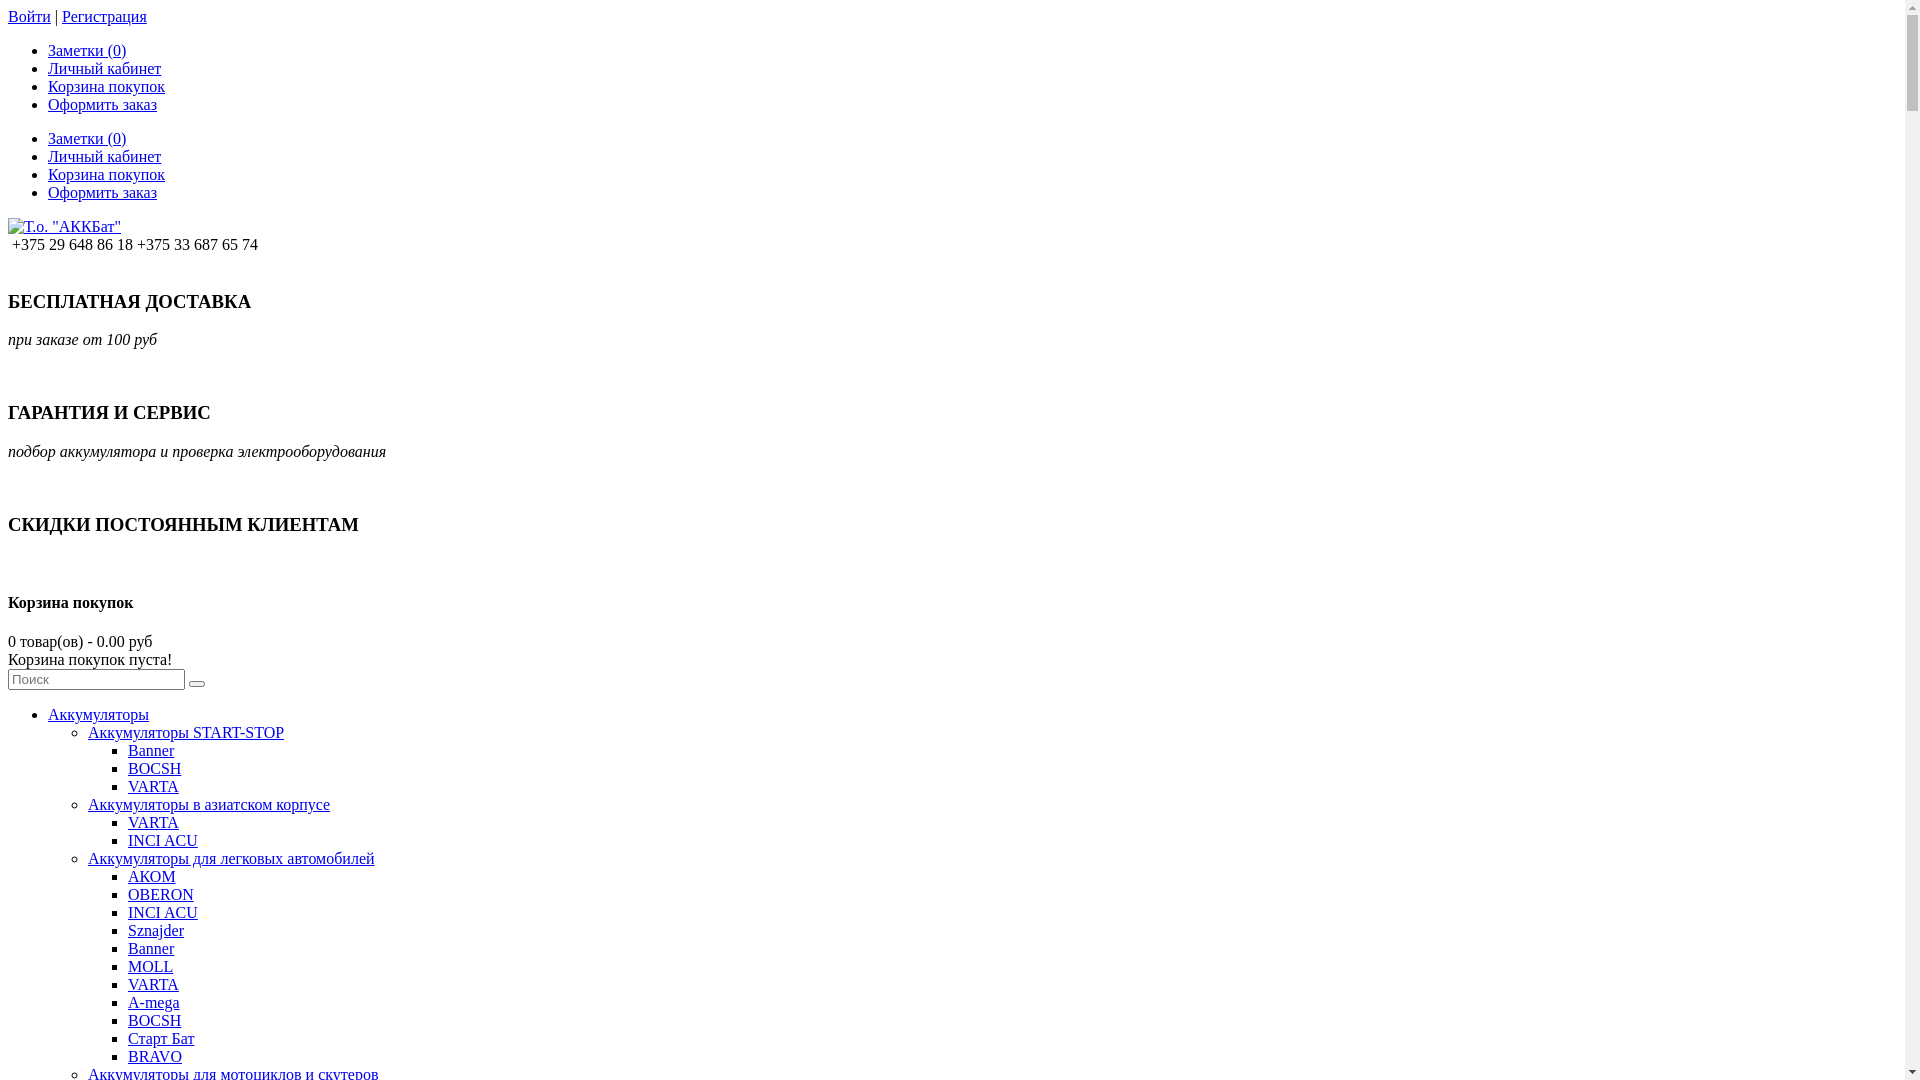  What do you see at coordinates (154, 786) in the screenshot?
I see `VARTA` at bounding box center [154, 786].